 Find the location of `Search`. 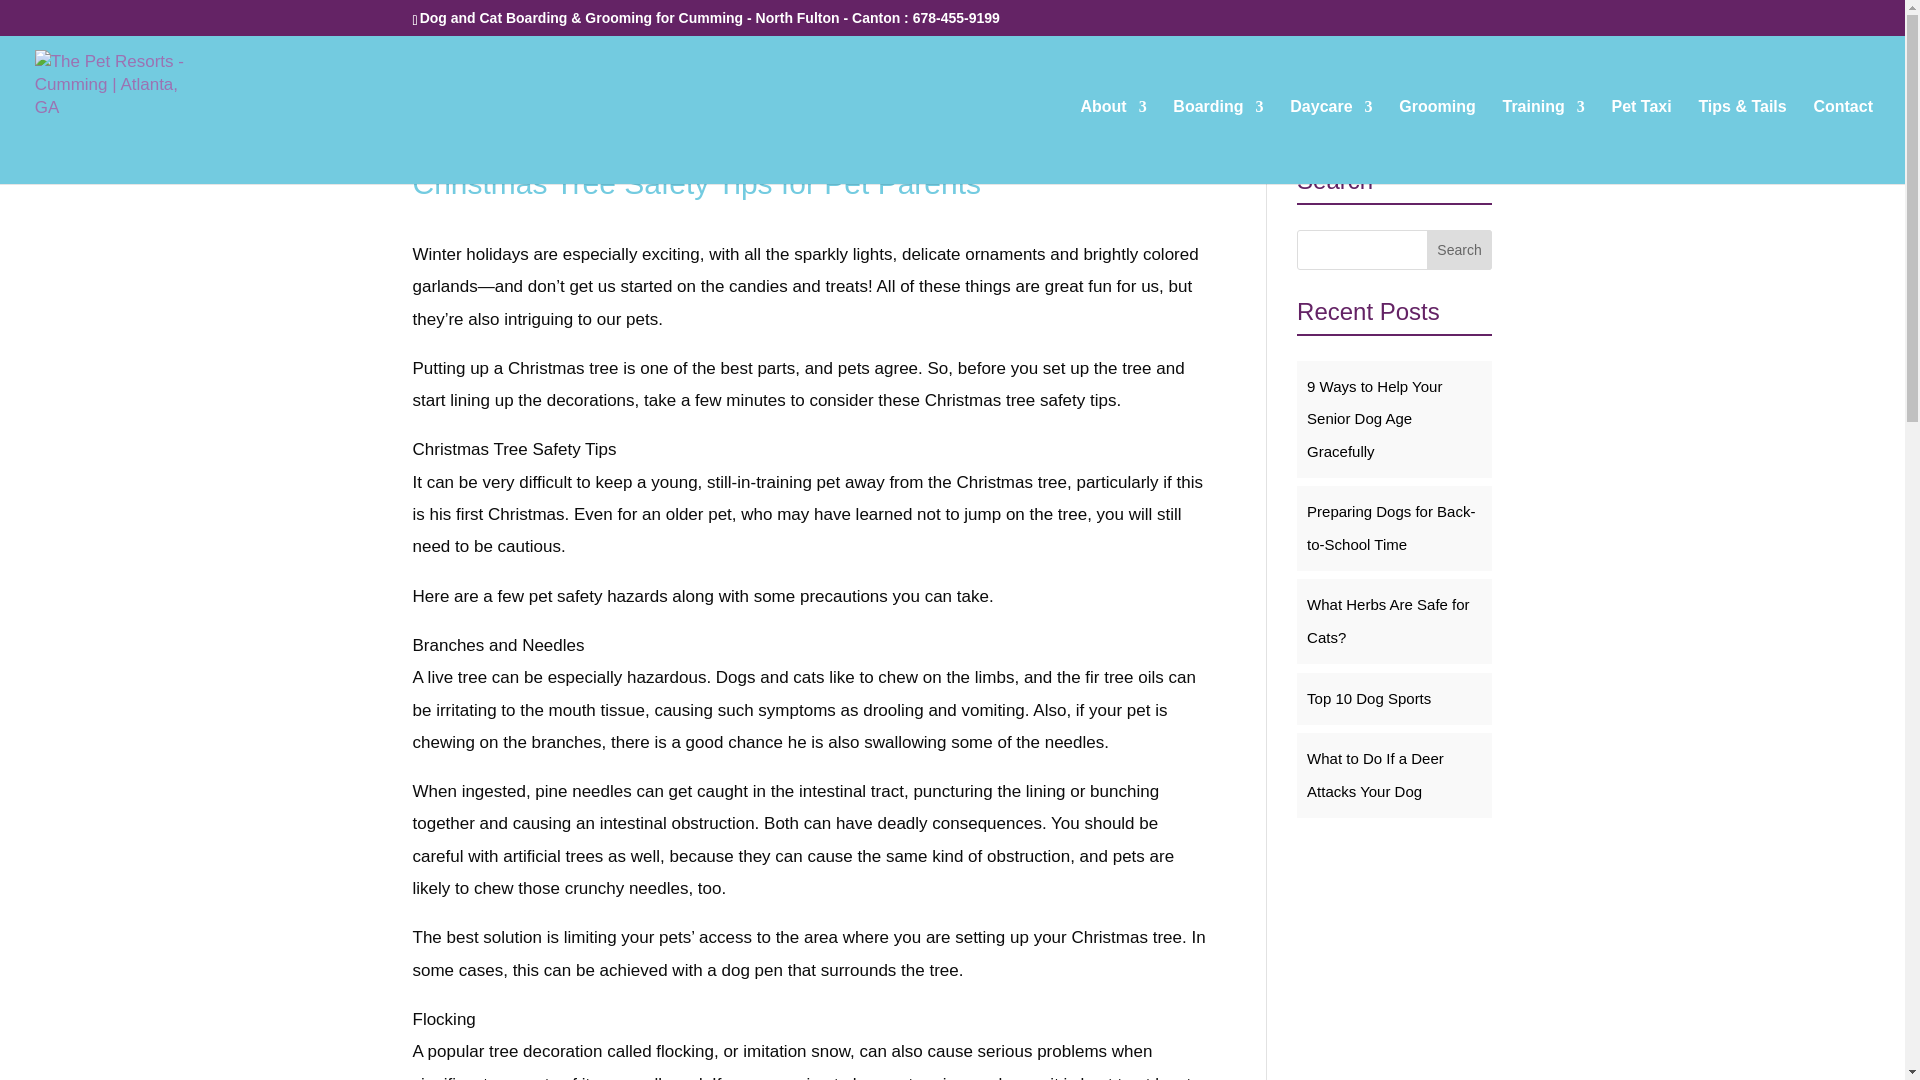

Search is located at coordinates (1460, 250).